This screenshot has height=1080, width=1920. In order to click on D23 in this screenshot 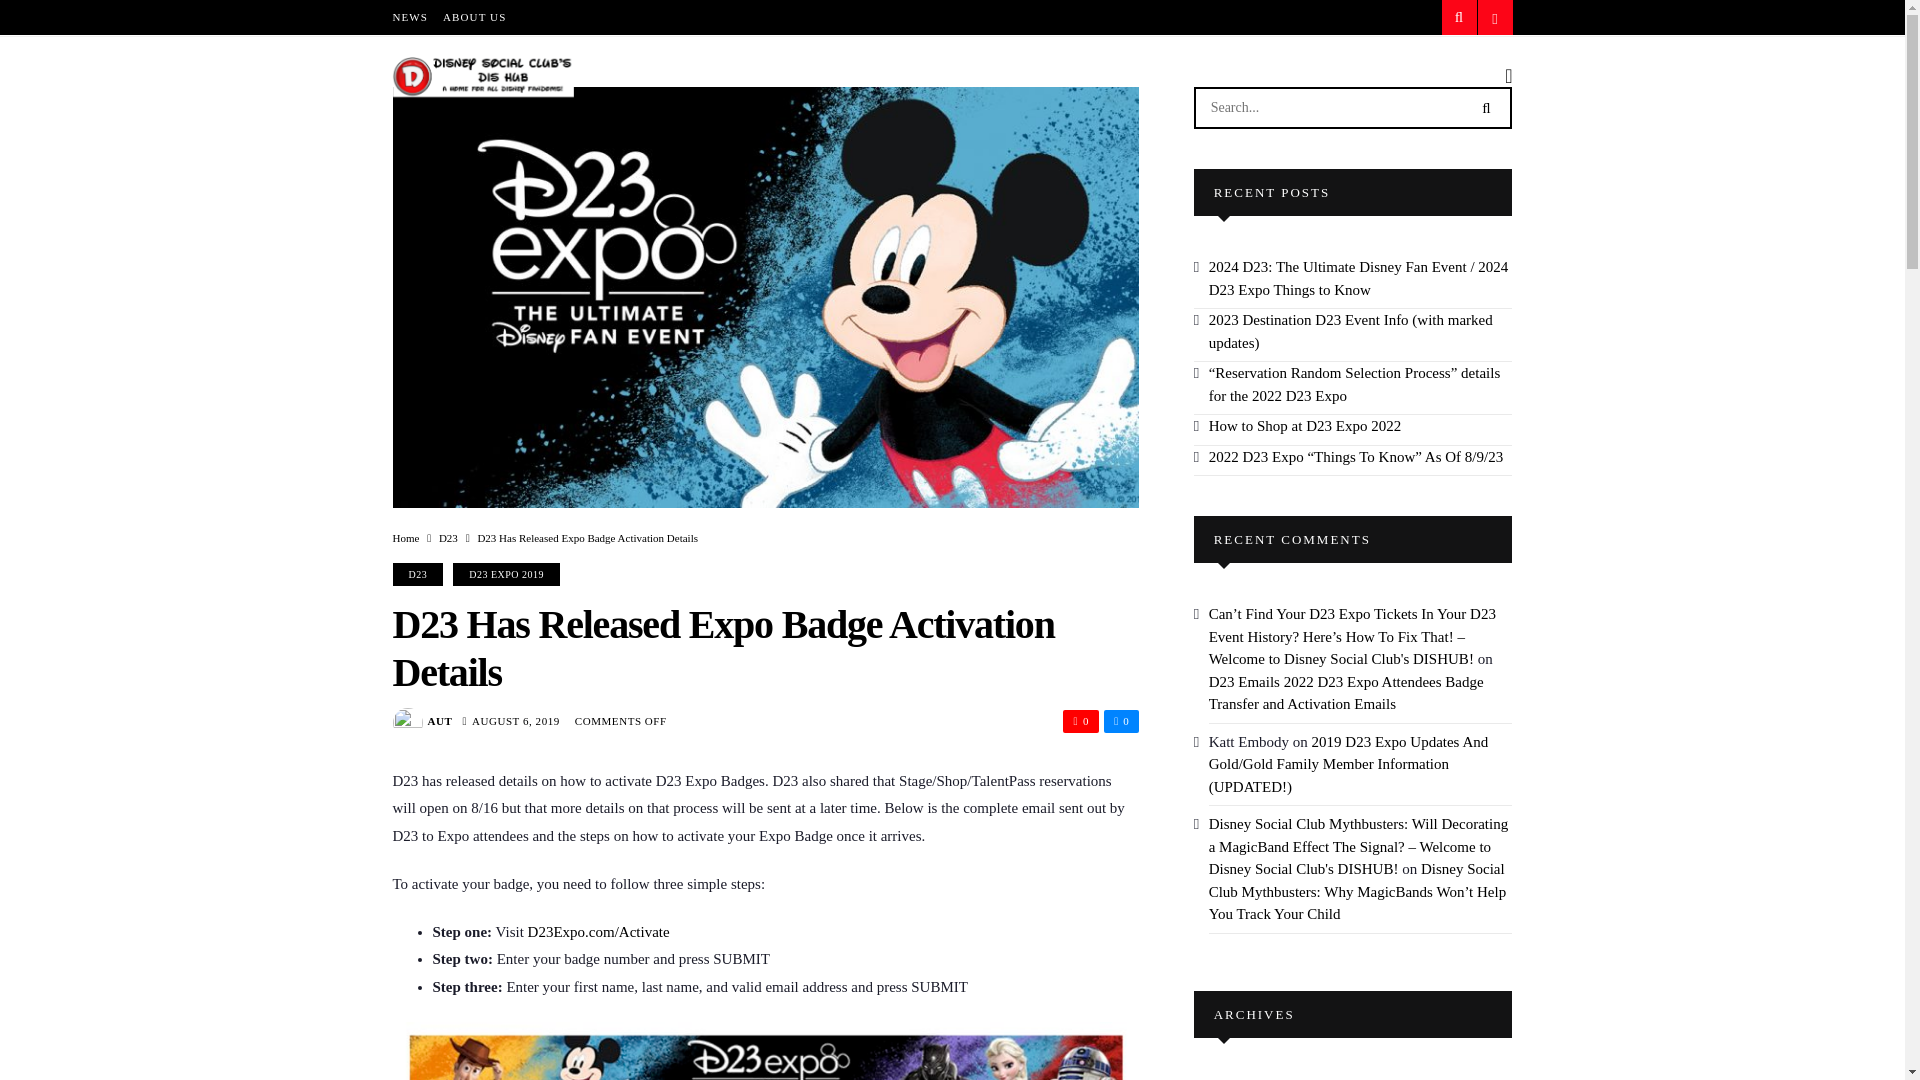, I will do `click(417, 574)`.